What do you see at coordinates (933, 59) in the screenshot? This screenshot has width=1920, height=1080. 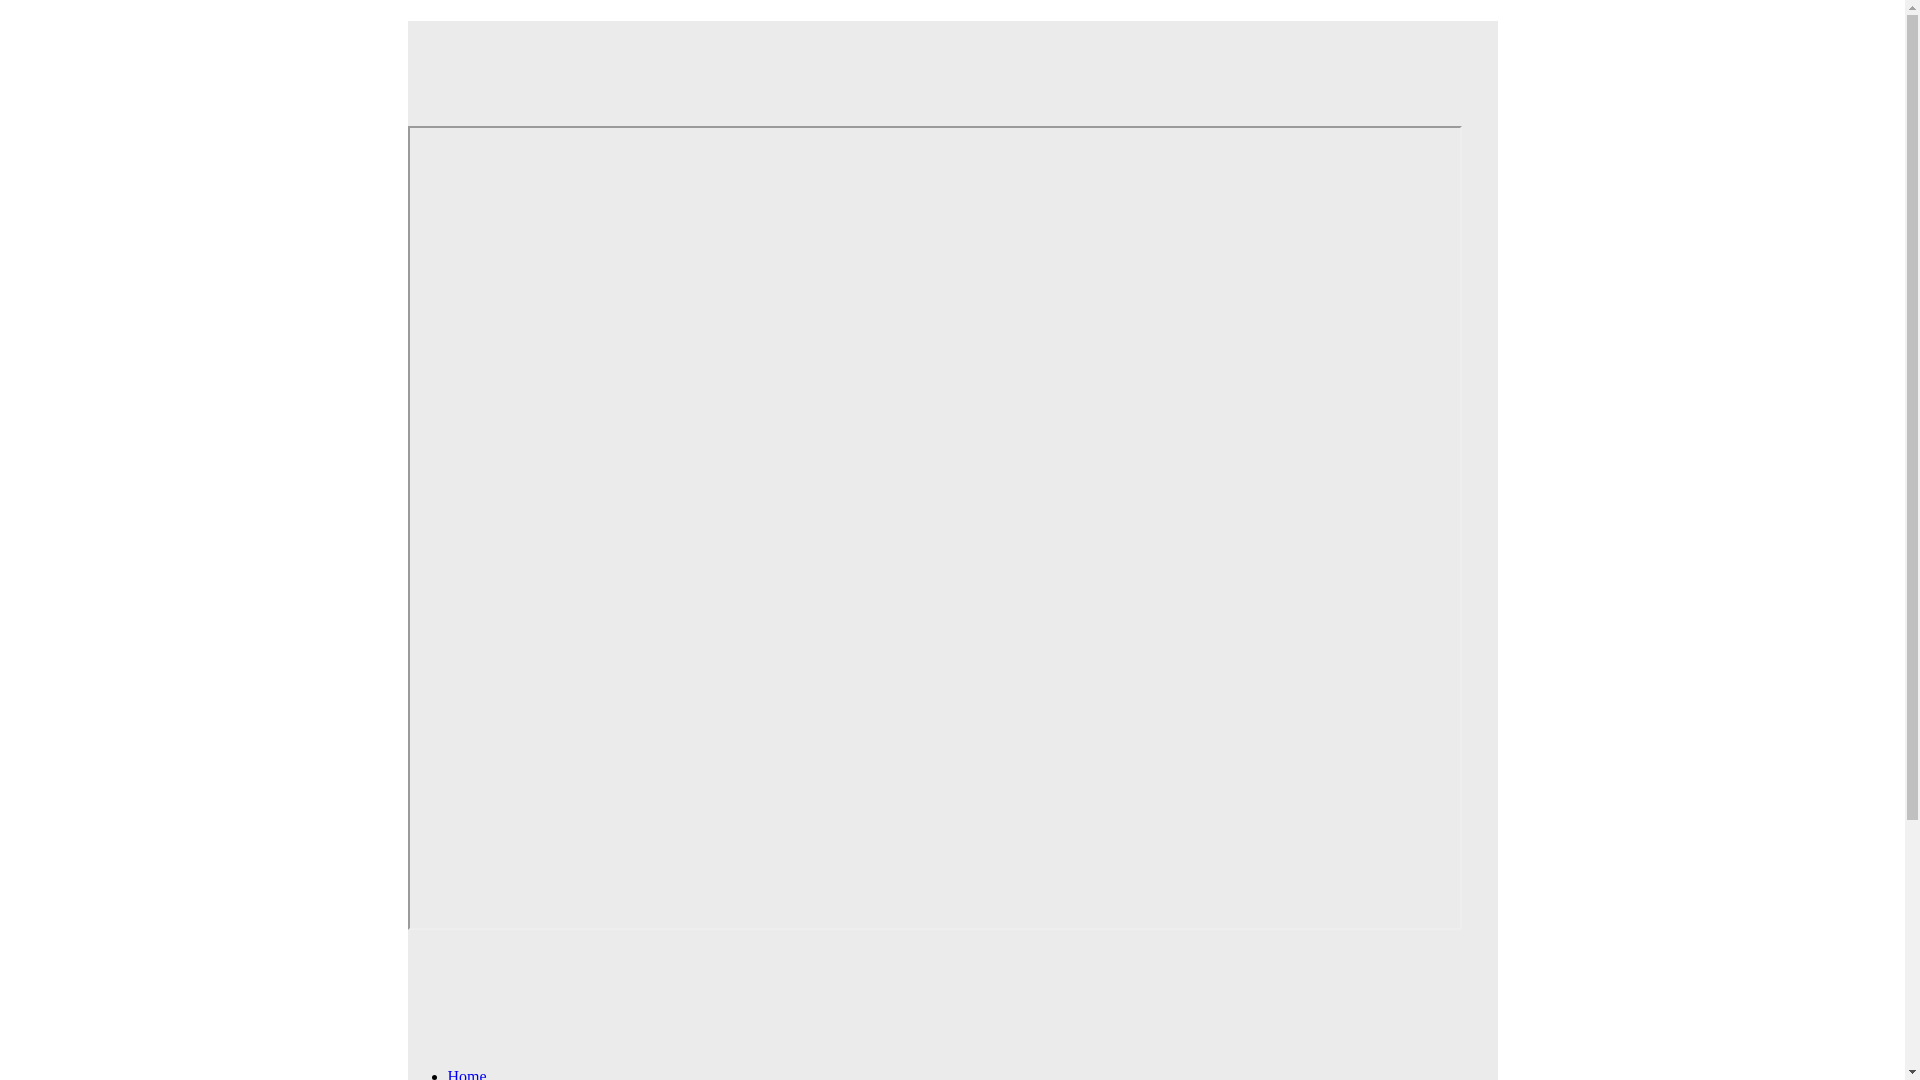 I see `Web Hosting from Just Host` at bounding box center [933, 59].